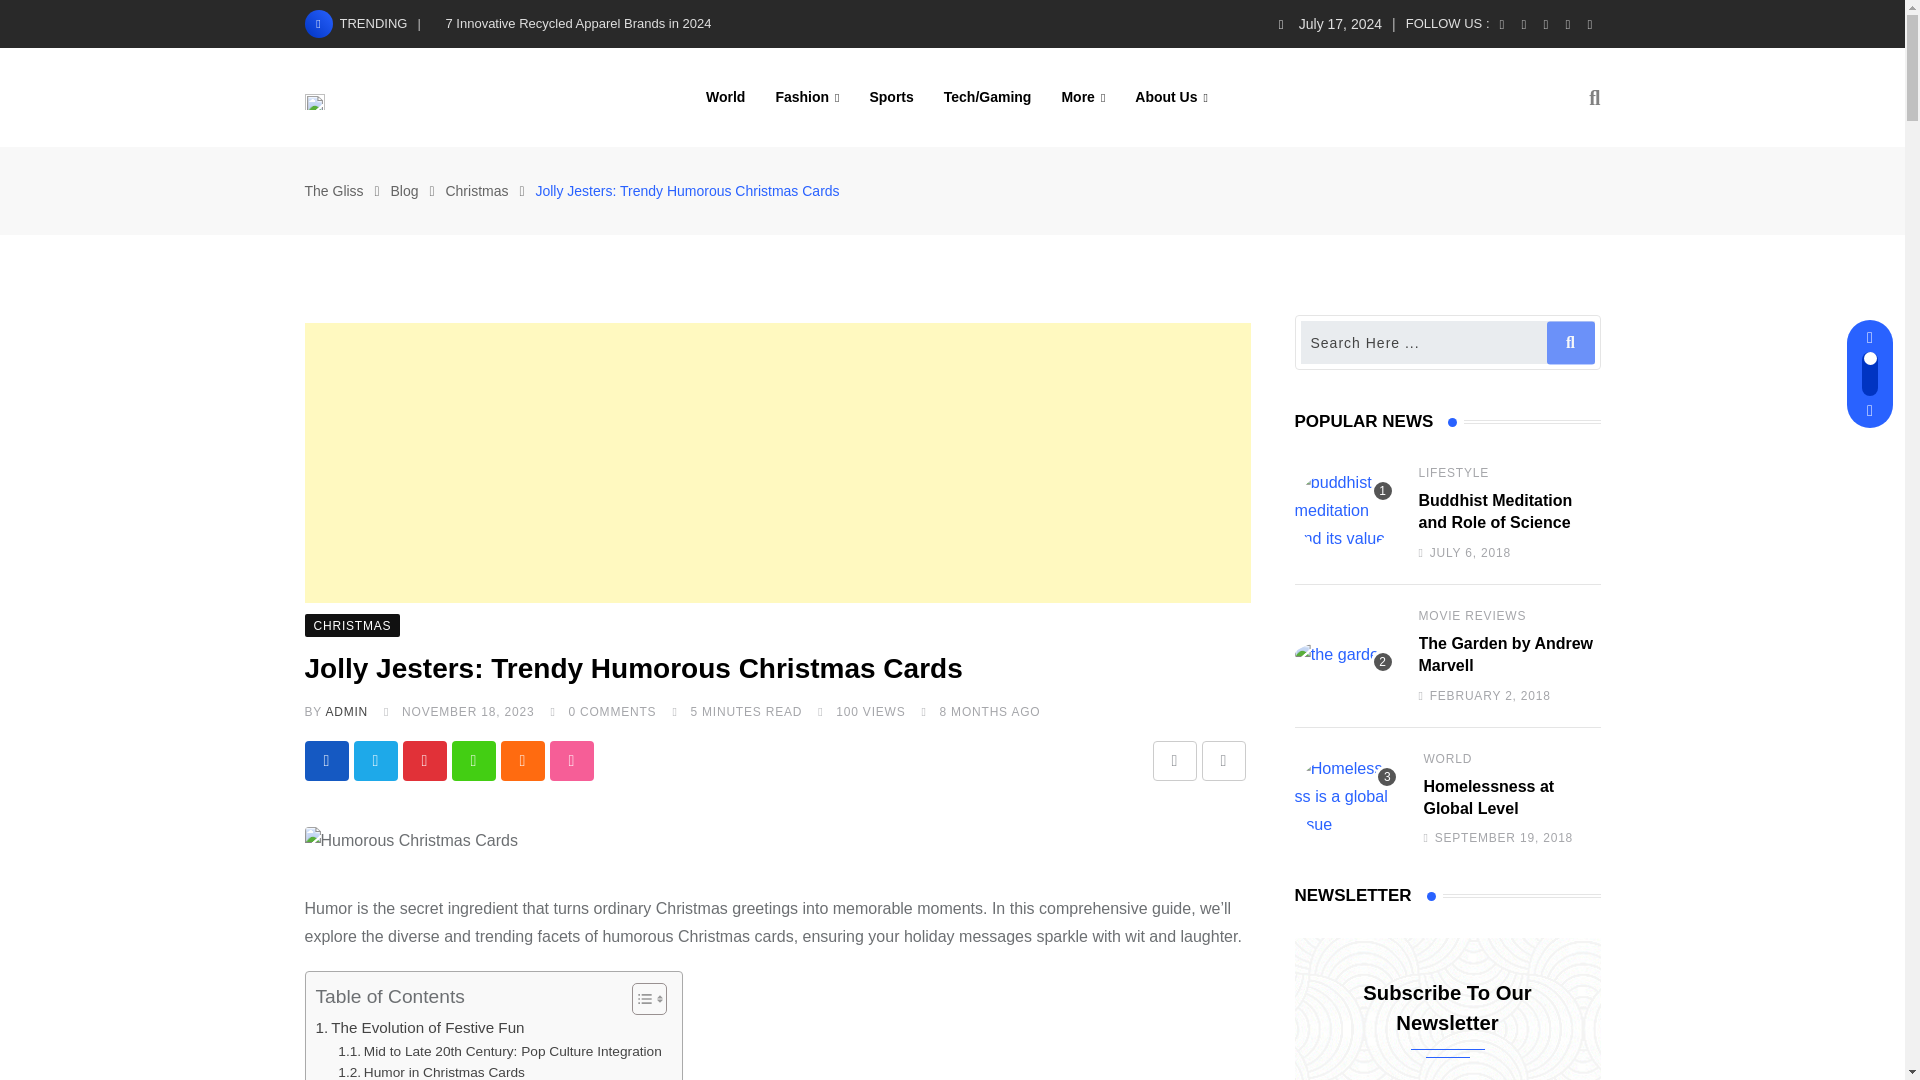 The height and width of the screenshot is (1080, 1920). What do you see at coordinates (420, 1028) in the screenshot?
I see `The Evolution of Festive Fun` at bounding box center [420, 1028].